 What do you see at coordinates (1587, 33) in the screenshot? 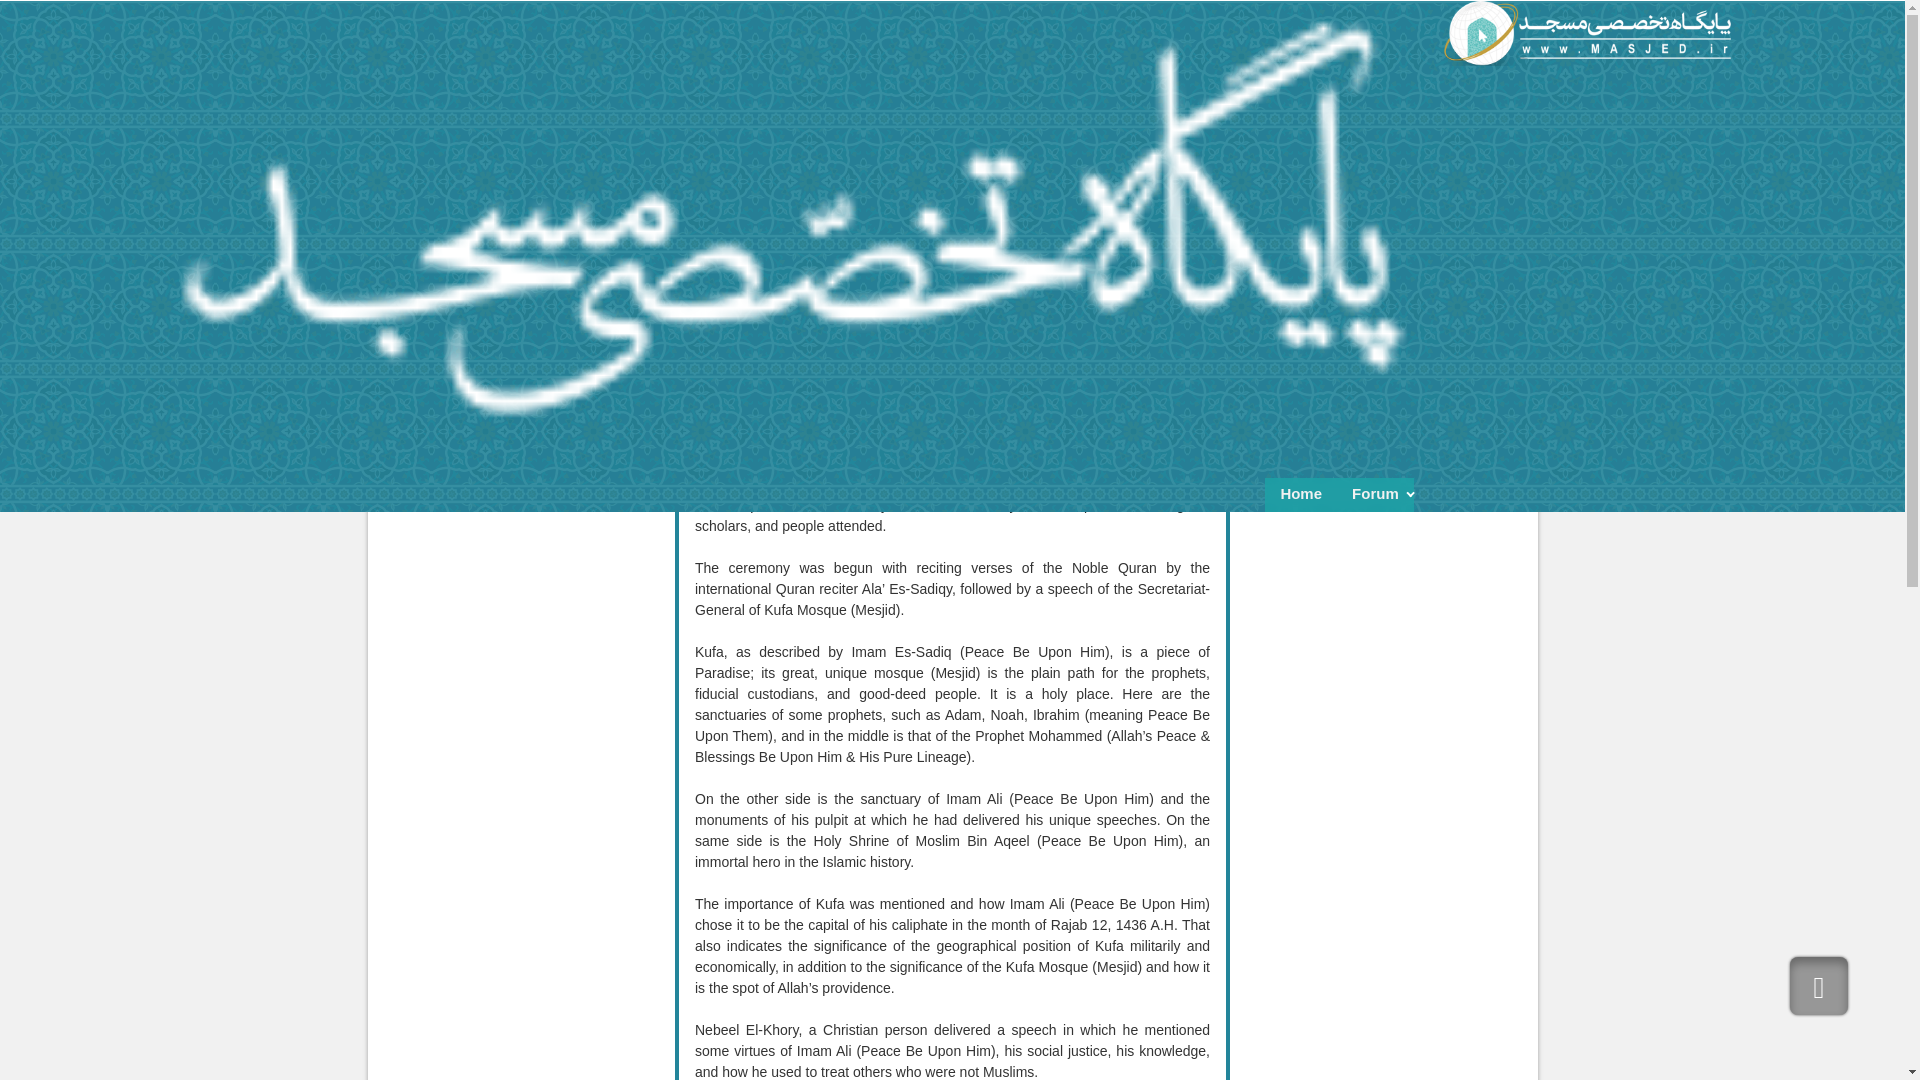
I see `Masjed` at bounding box center [1587, 33].